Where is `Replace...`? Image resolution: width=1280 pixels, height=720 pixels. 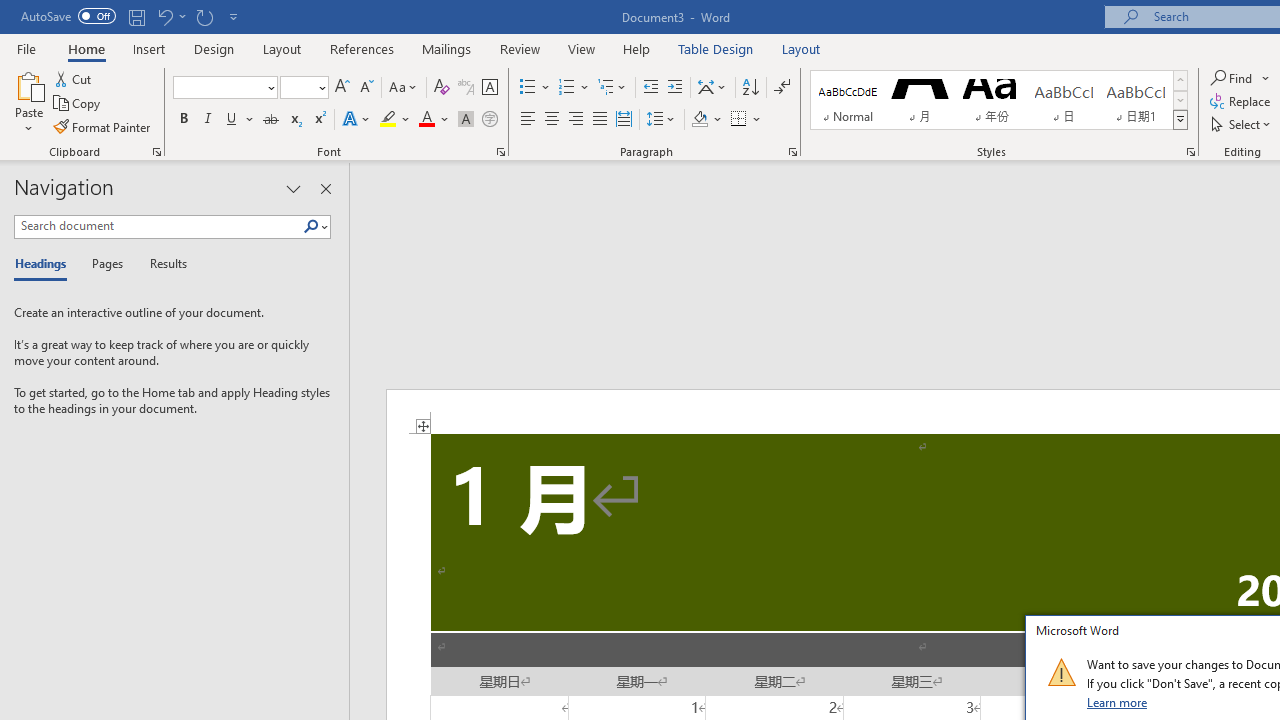
Replace... is located at coordinates (1242, 102).